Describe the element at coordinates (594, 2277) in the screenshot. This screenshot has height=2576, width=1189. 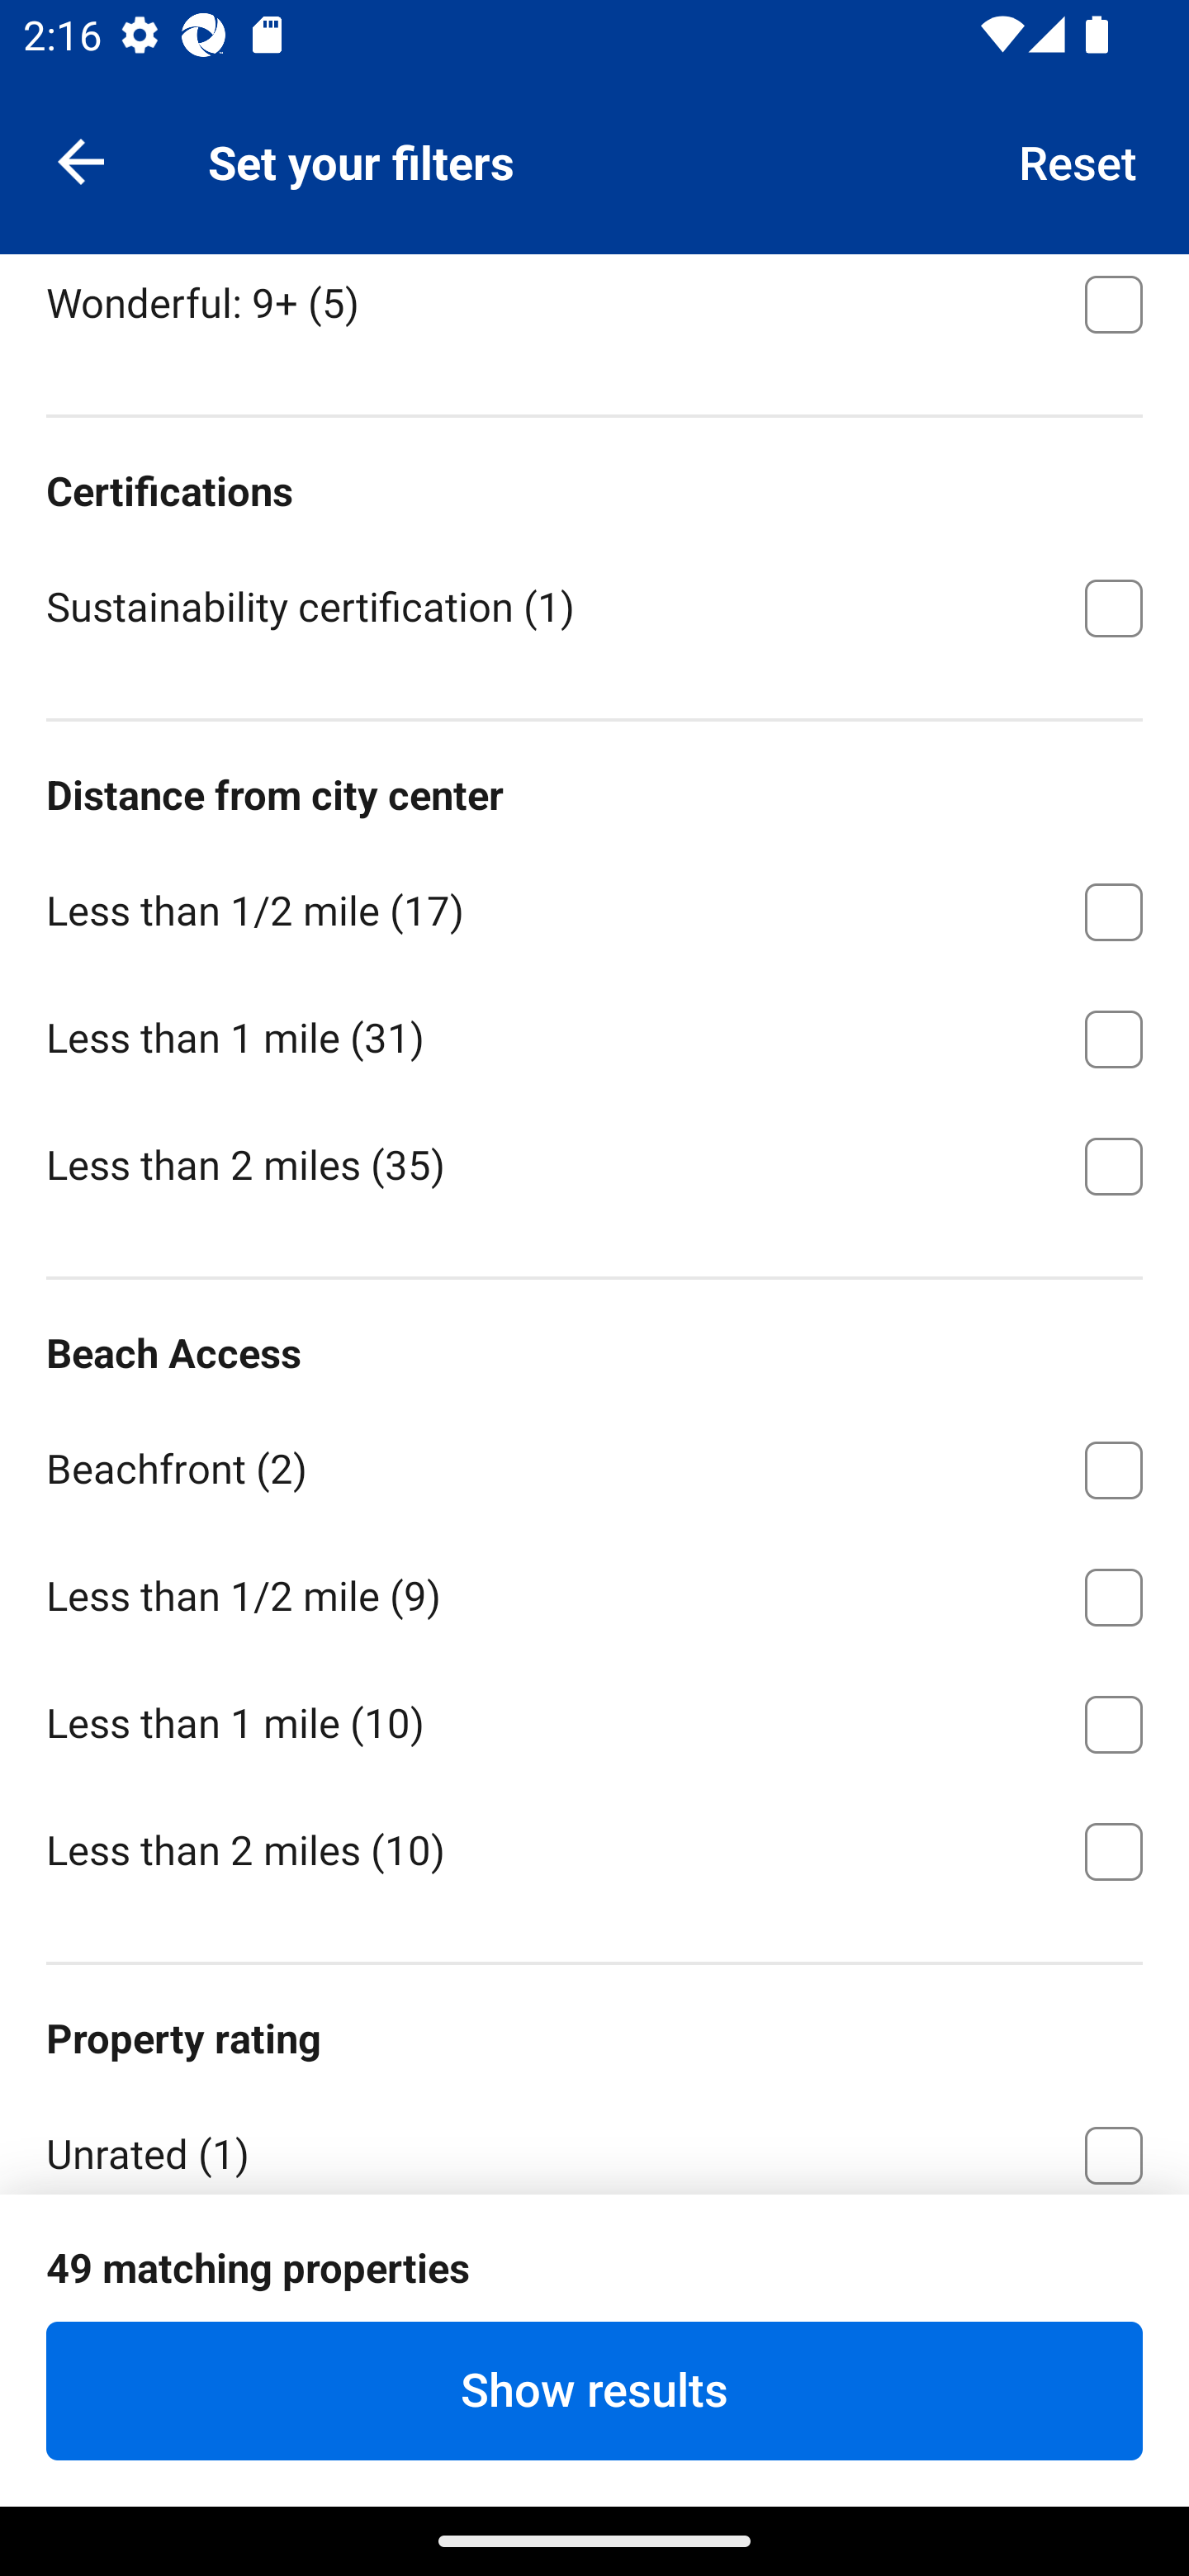
I see `4 stars ⁦(22)` at that location.